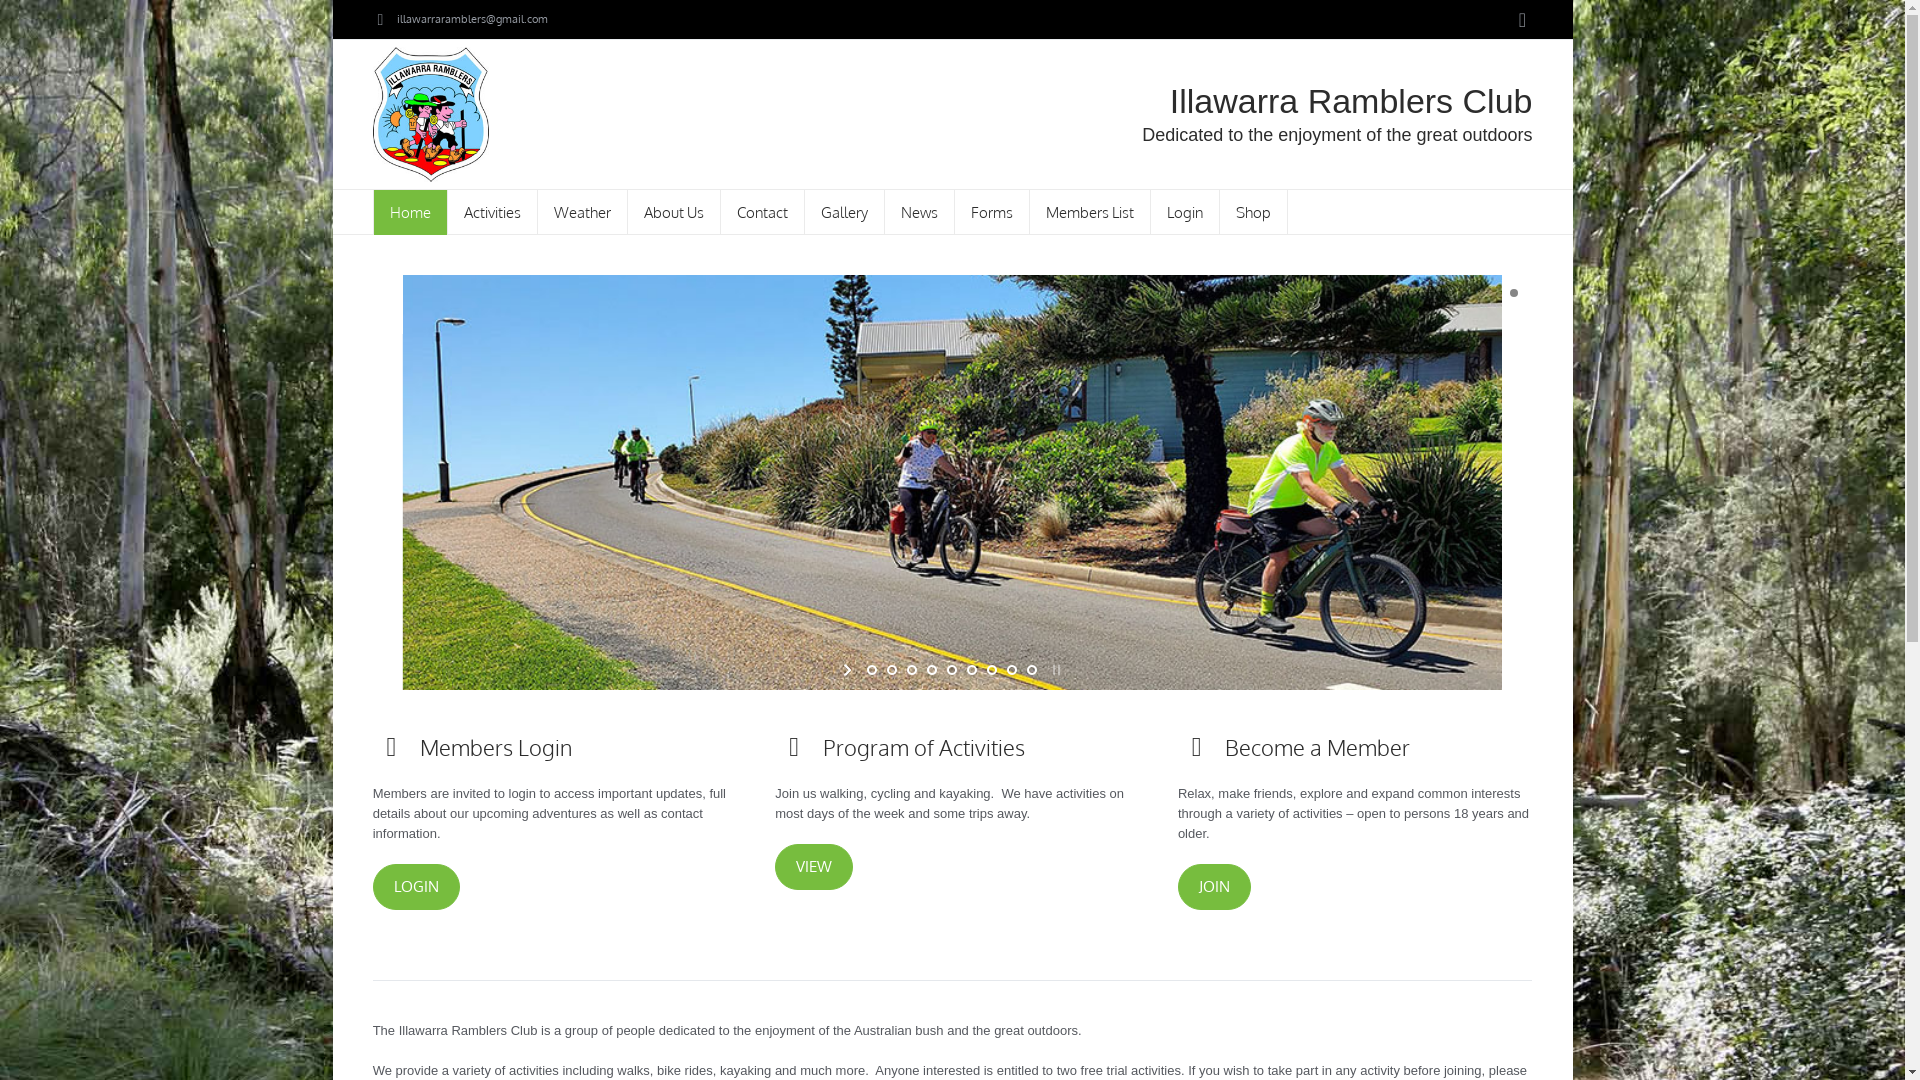 This screenshot has width=1920, height=1080. I want to click on VIEW, so click(814, 867).